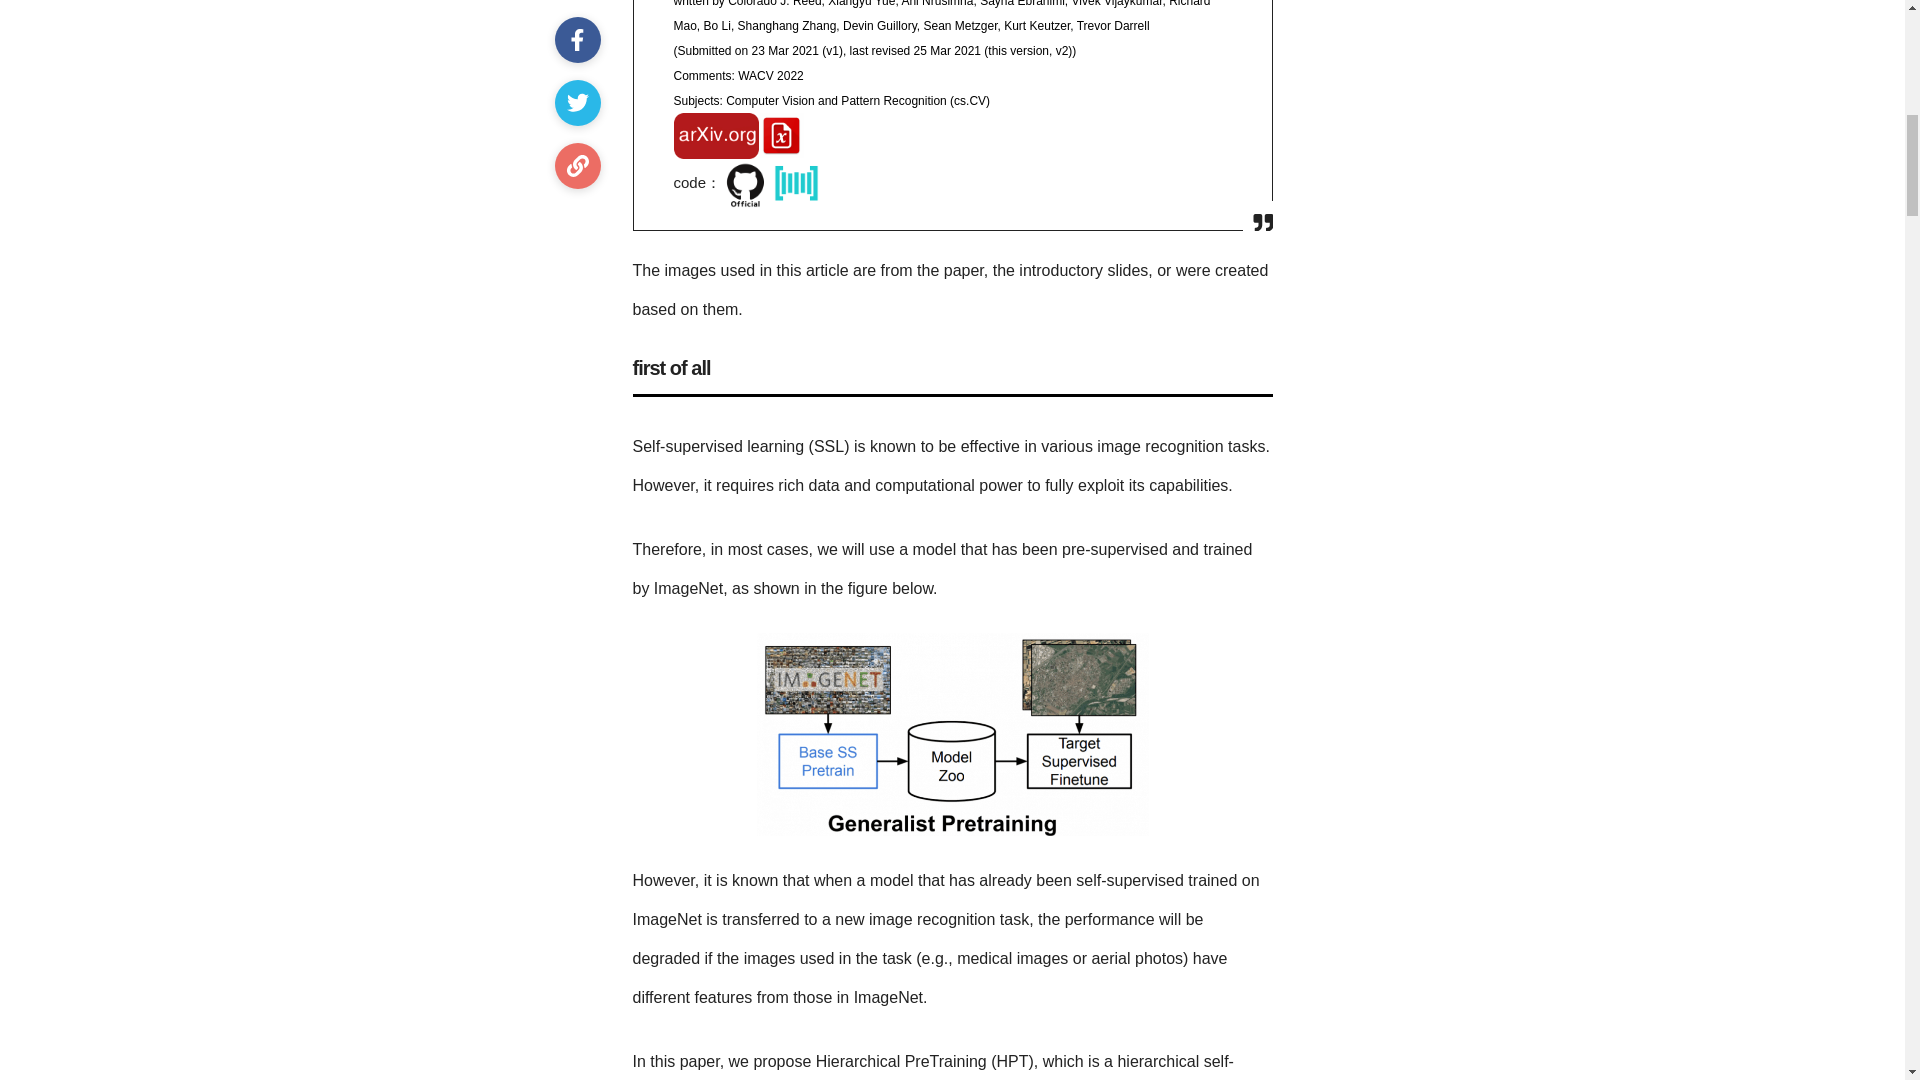 The height and width of the screenshot is (1080, 1920). What do you see at coordinates (1117, 4) in the screenshot?
I see `Vivek Vijaykumar` at bounding box center [1117, 4].